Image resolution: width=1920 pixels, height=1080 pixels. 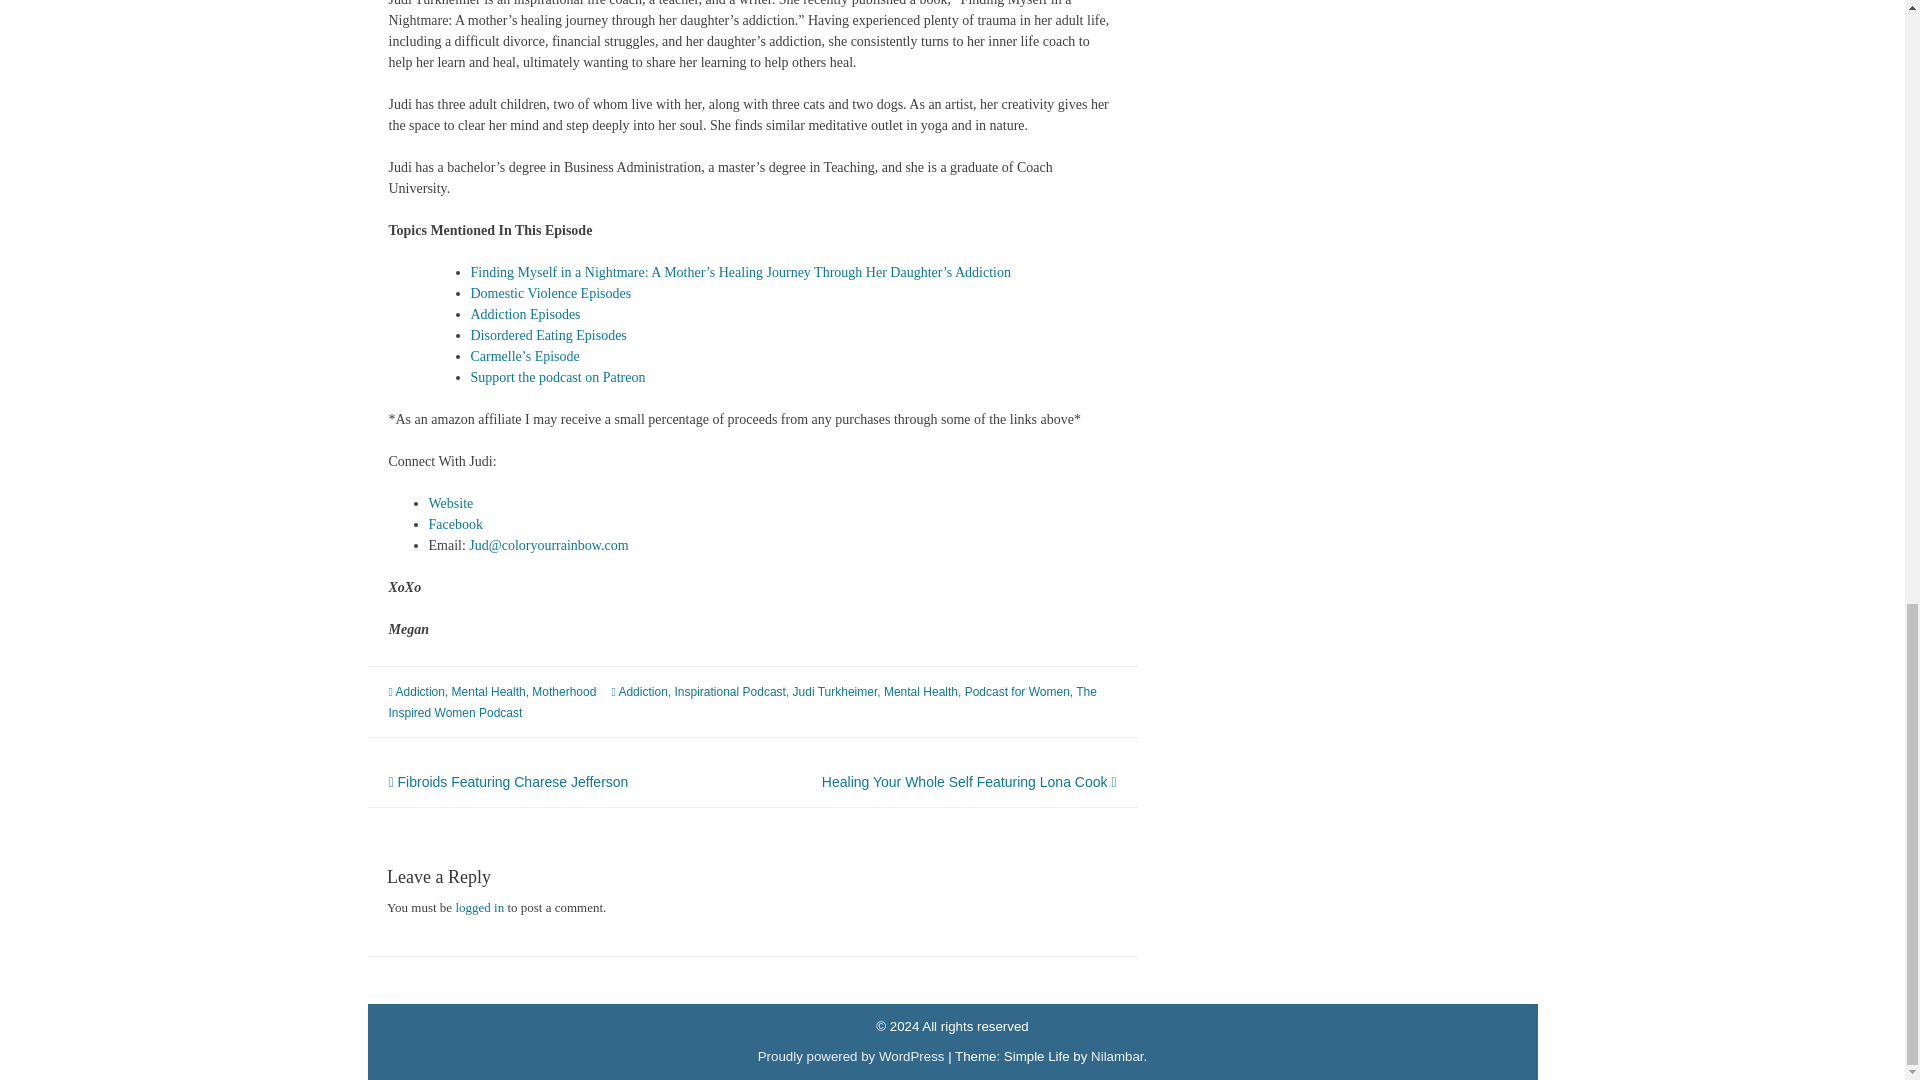 I want to click on Mental Health, so click(x=920, y=691).